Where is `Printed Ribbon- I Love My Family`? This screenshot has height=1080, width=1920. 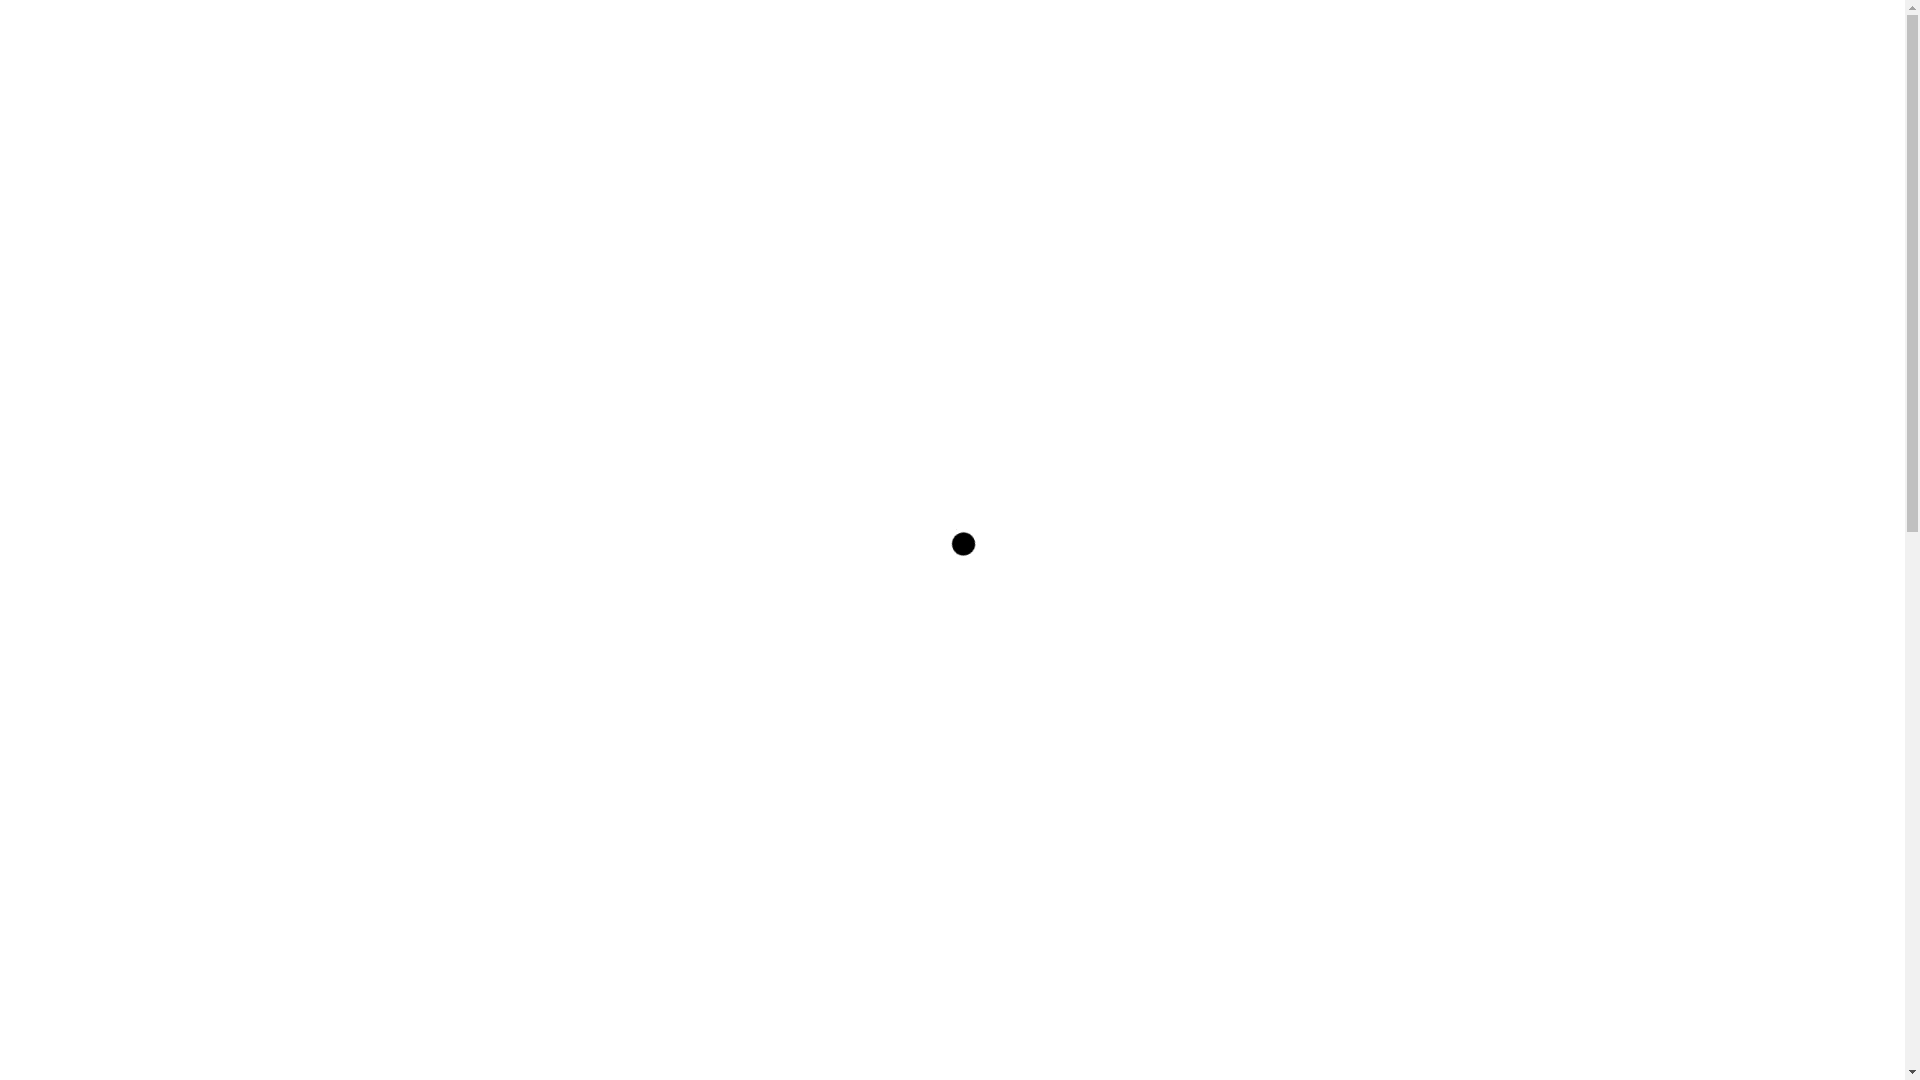
Printed Ribbon- I Love My Family is located at coordinates (553, 787).